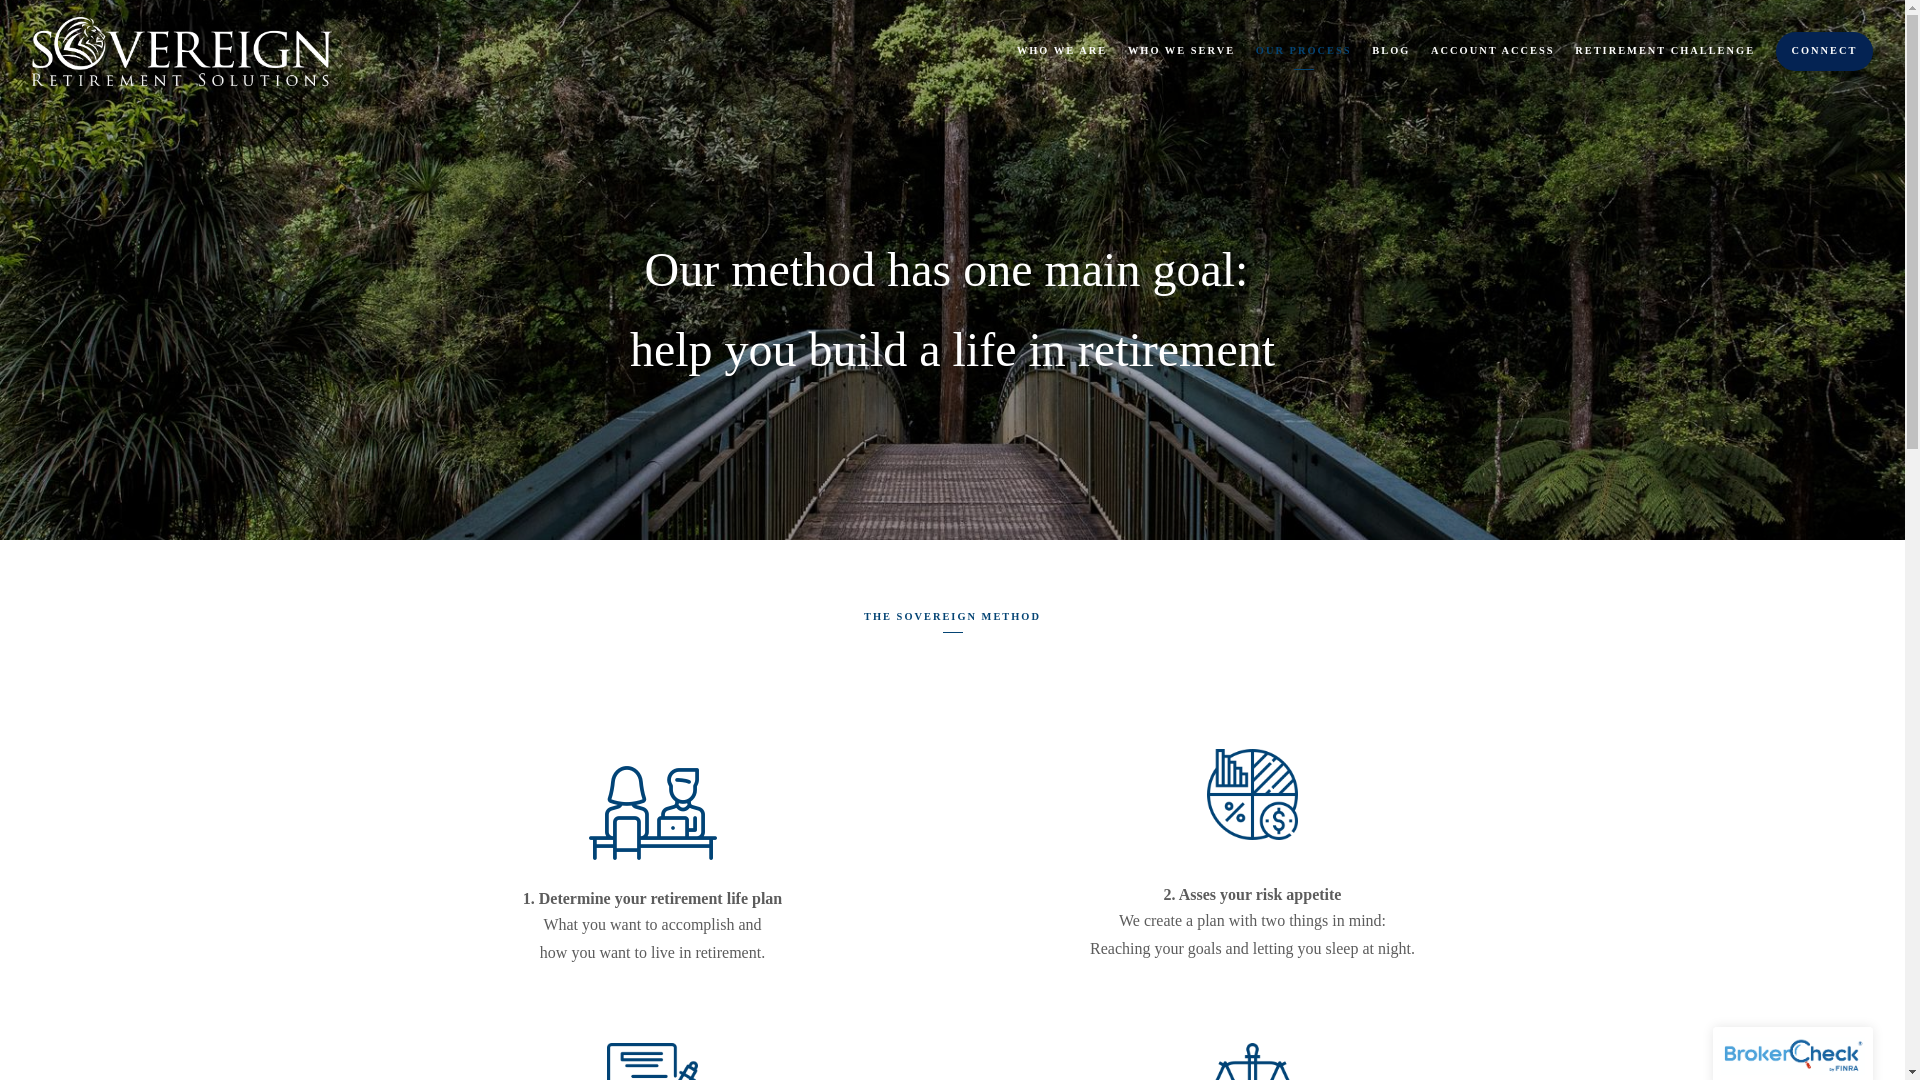 The width and height of the screenshot is (1920, 1080). What do you see at coordinates (1181, 50) in the screenshot?
I see `WHO WE SERVE` at bounding box center [1181, 50].